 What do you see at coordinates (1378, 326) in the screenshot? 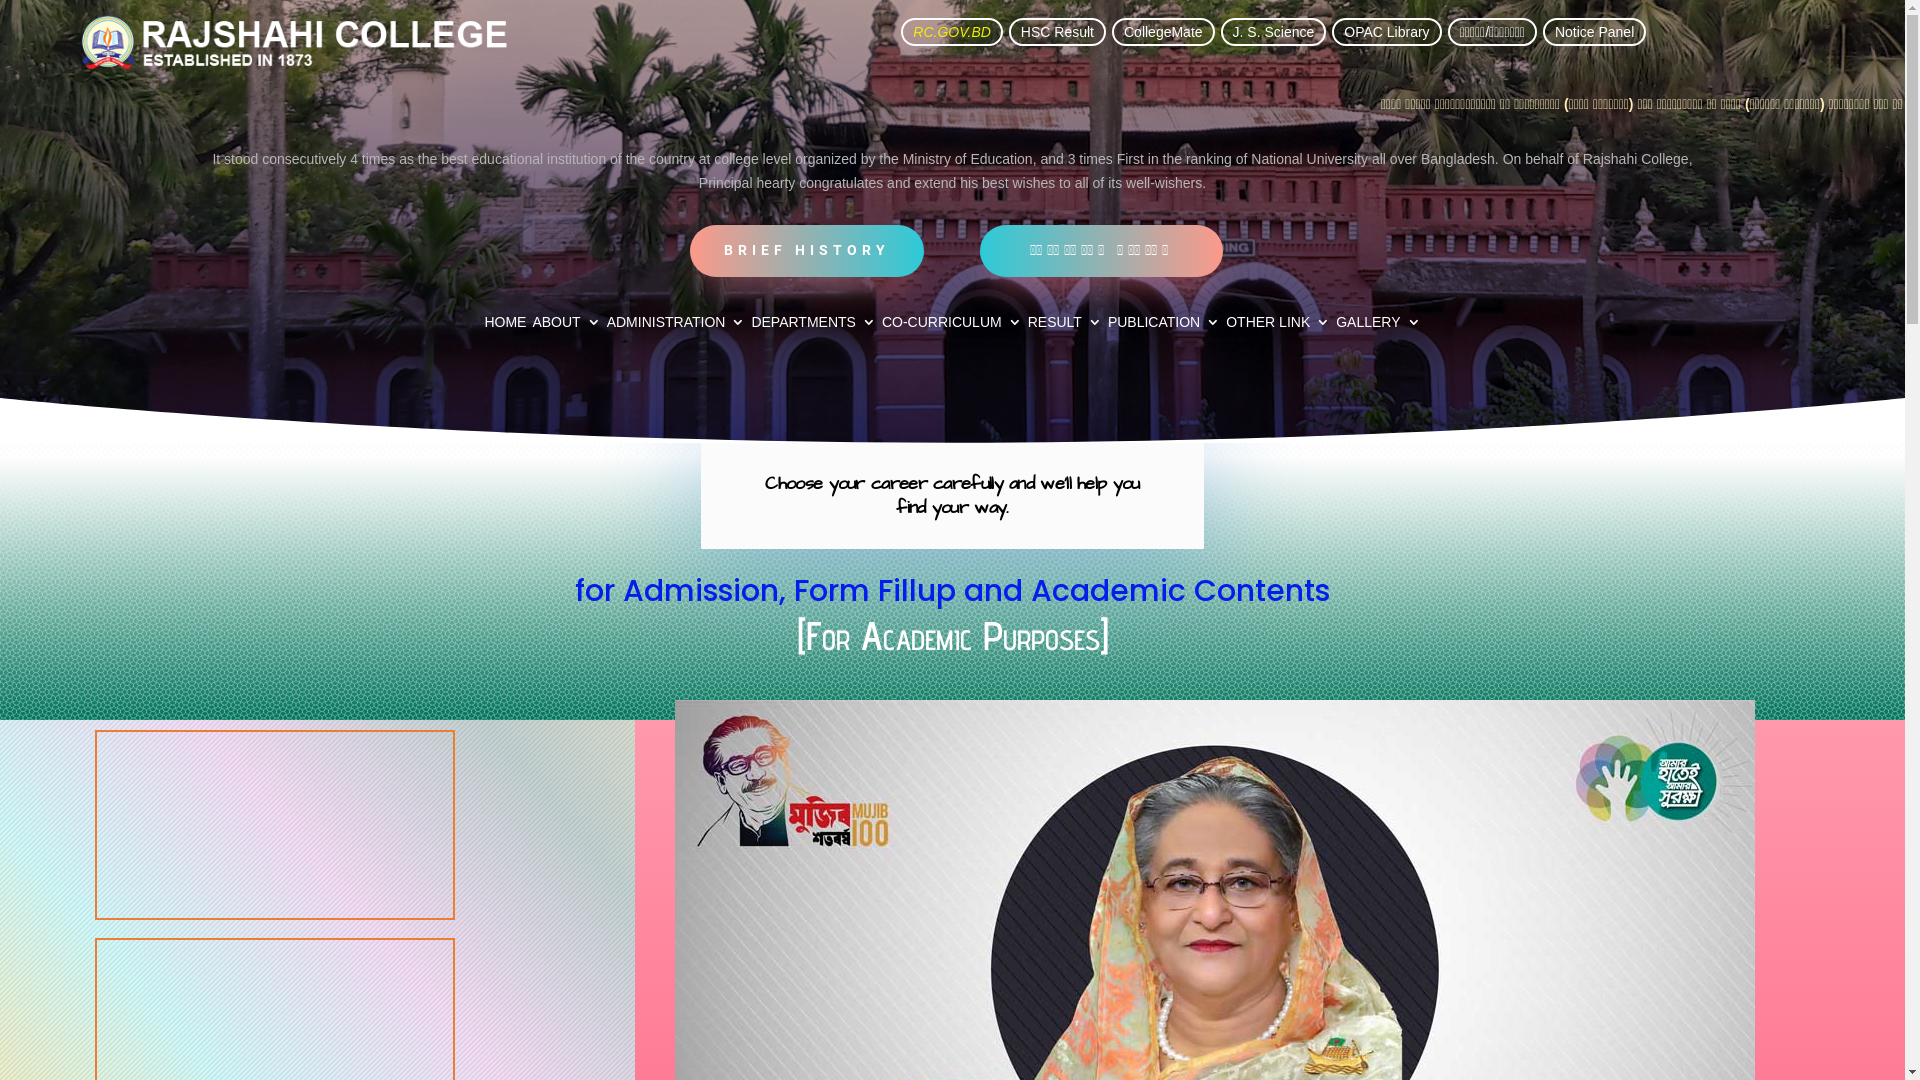
I see `GALLERY` at bounding box center [1378, 326].